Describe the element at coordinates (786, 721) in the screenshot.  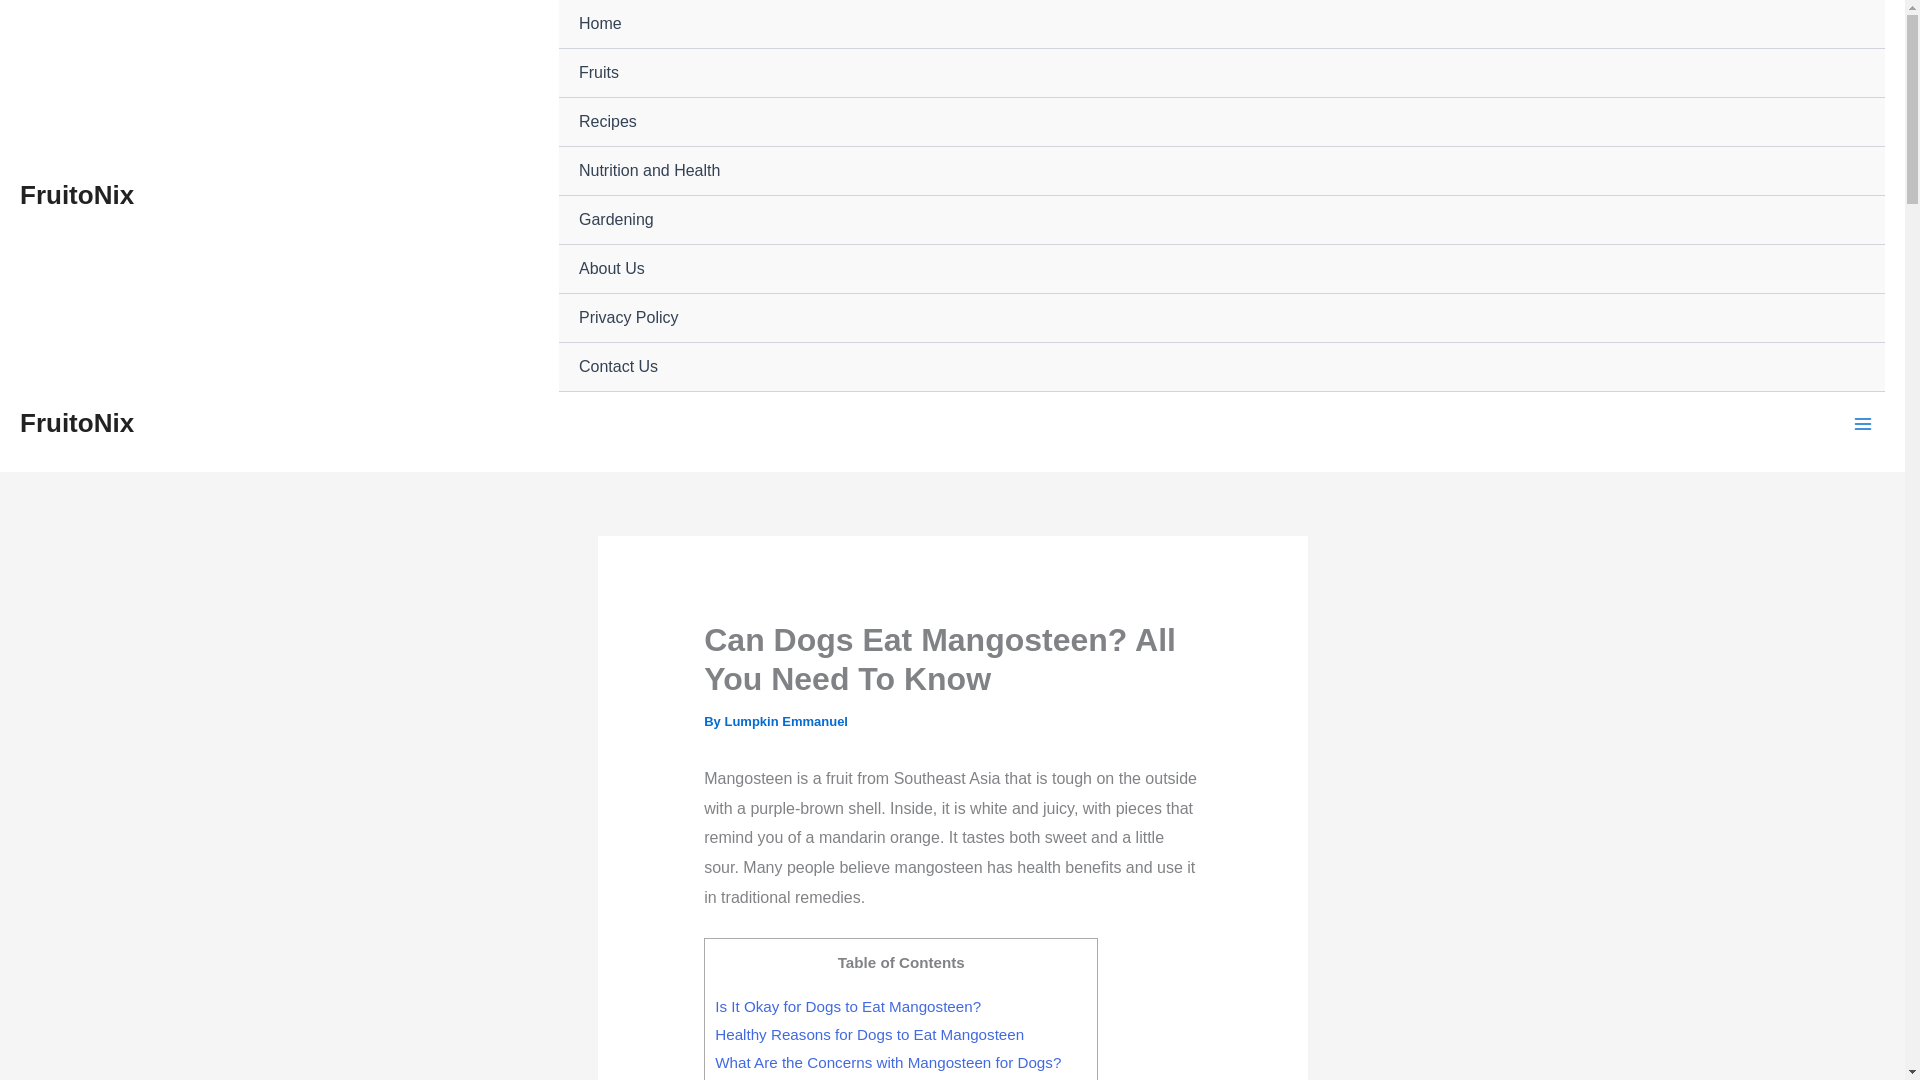
I see `View all posts by Lumpkin Emmanuel` at that location.